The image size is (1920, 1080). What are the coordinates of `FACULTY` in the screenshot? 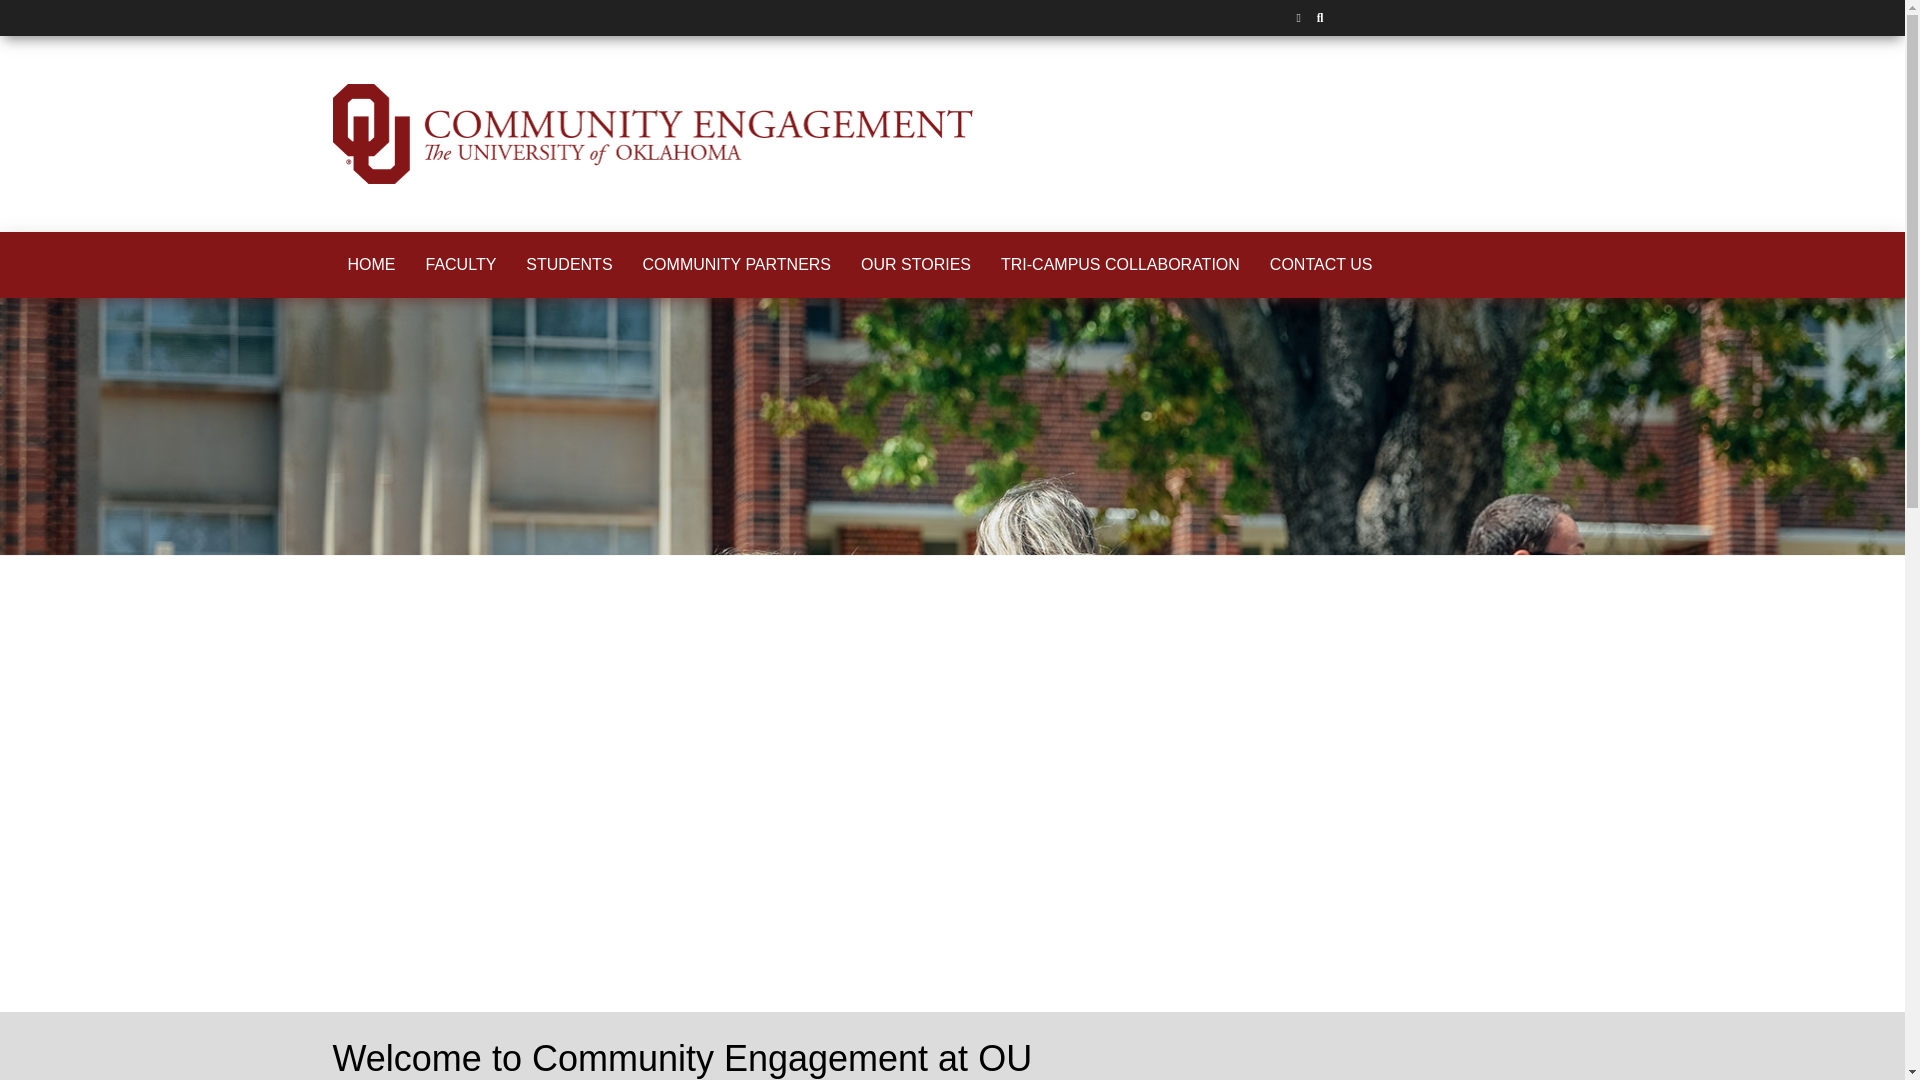 It's located at (460, 264).